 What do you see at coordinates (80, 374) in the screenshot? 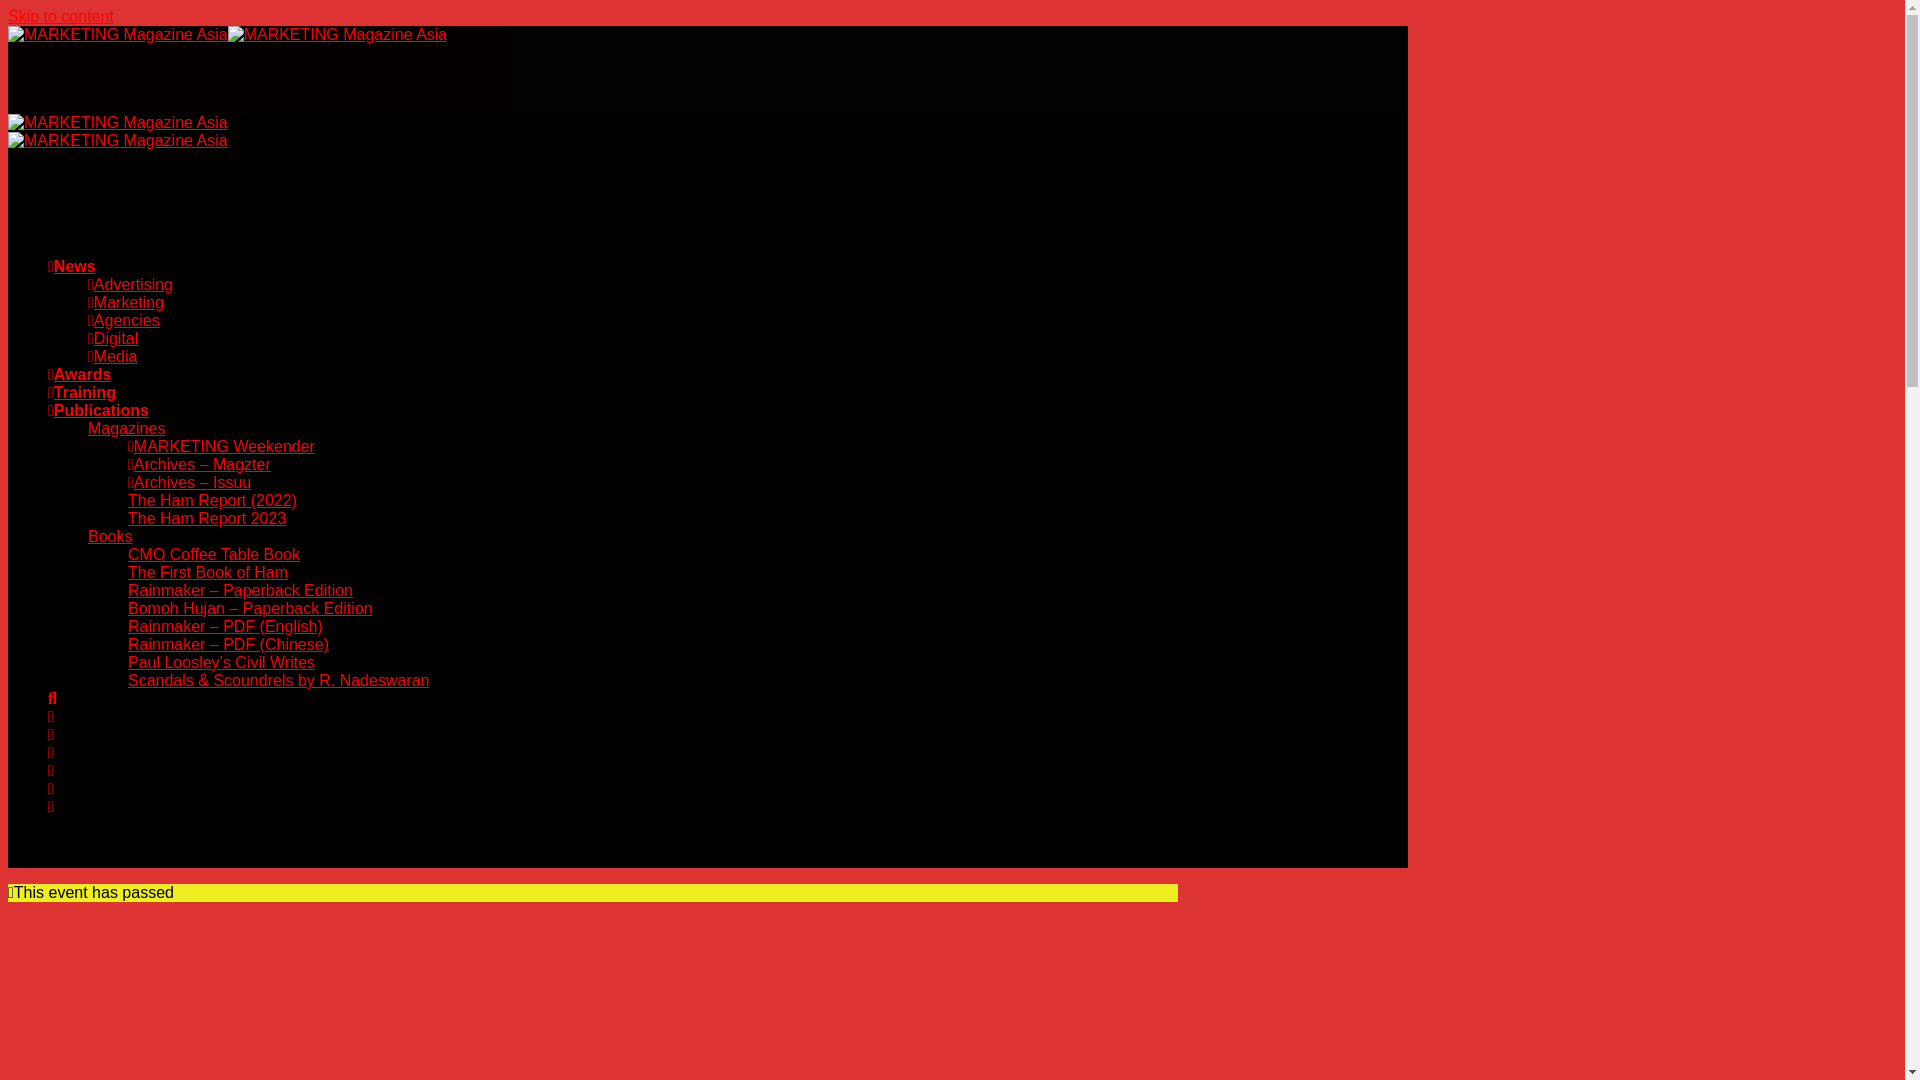
I see `Awards` at bounding box center [80, 374].